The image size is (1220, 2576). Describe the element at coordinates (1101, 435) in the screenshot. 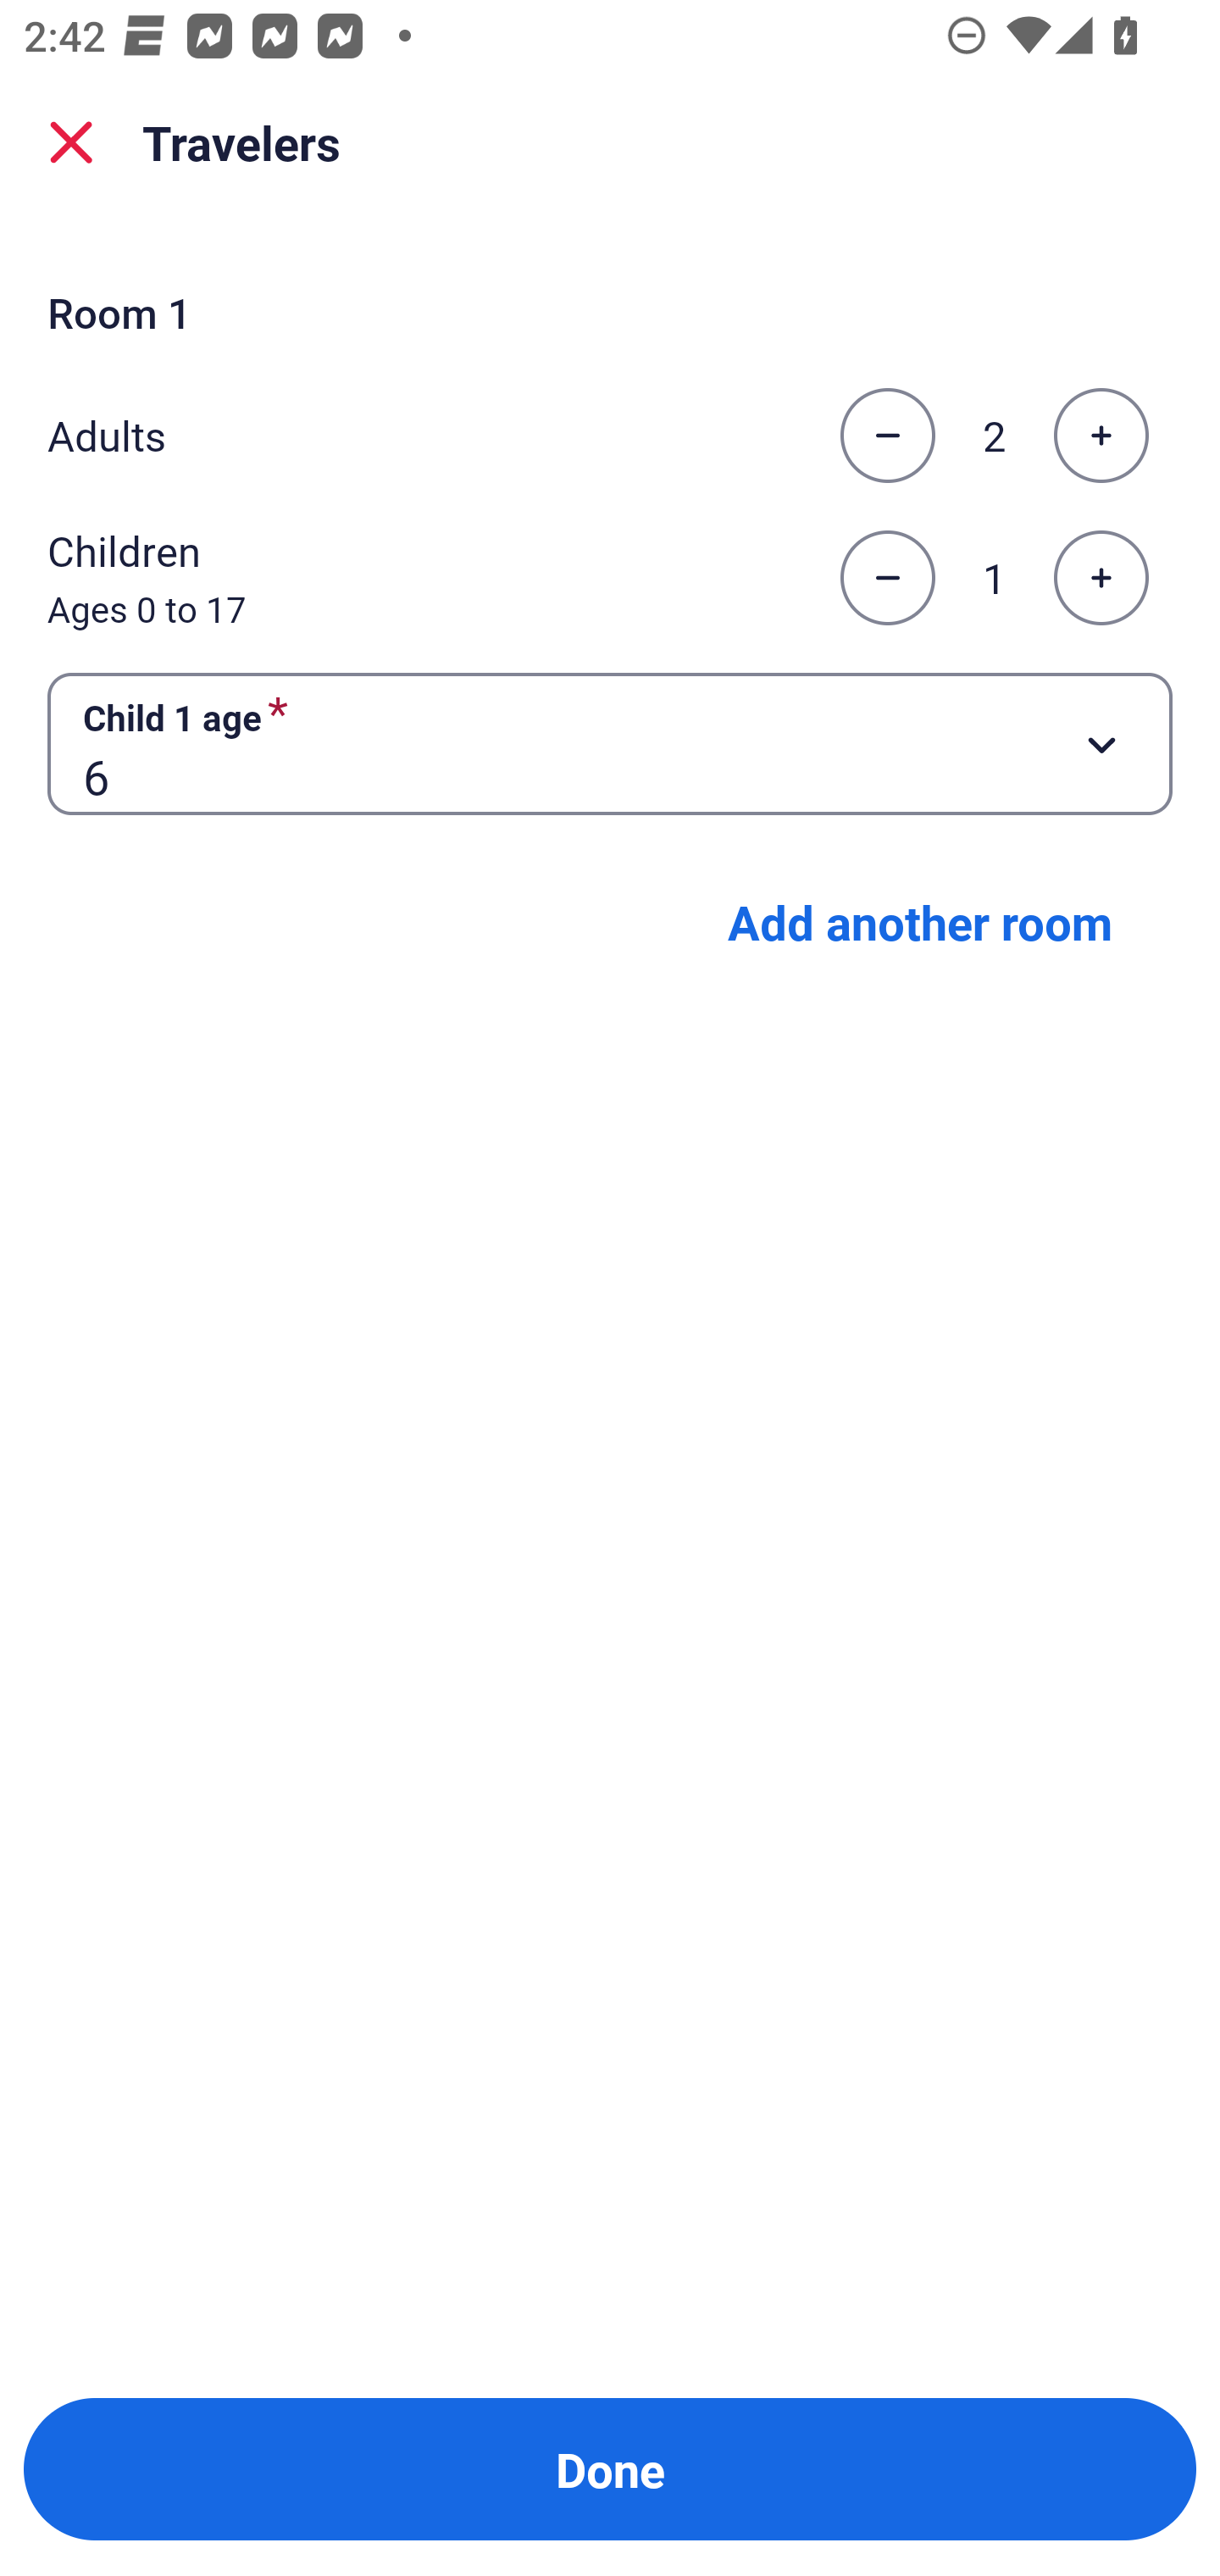

I see `Increase the number of adults` at that location.